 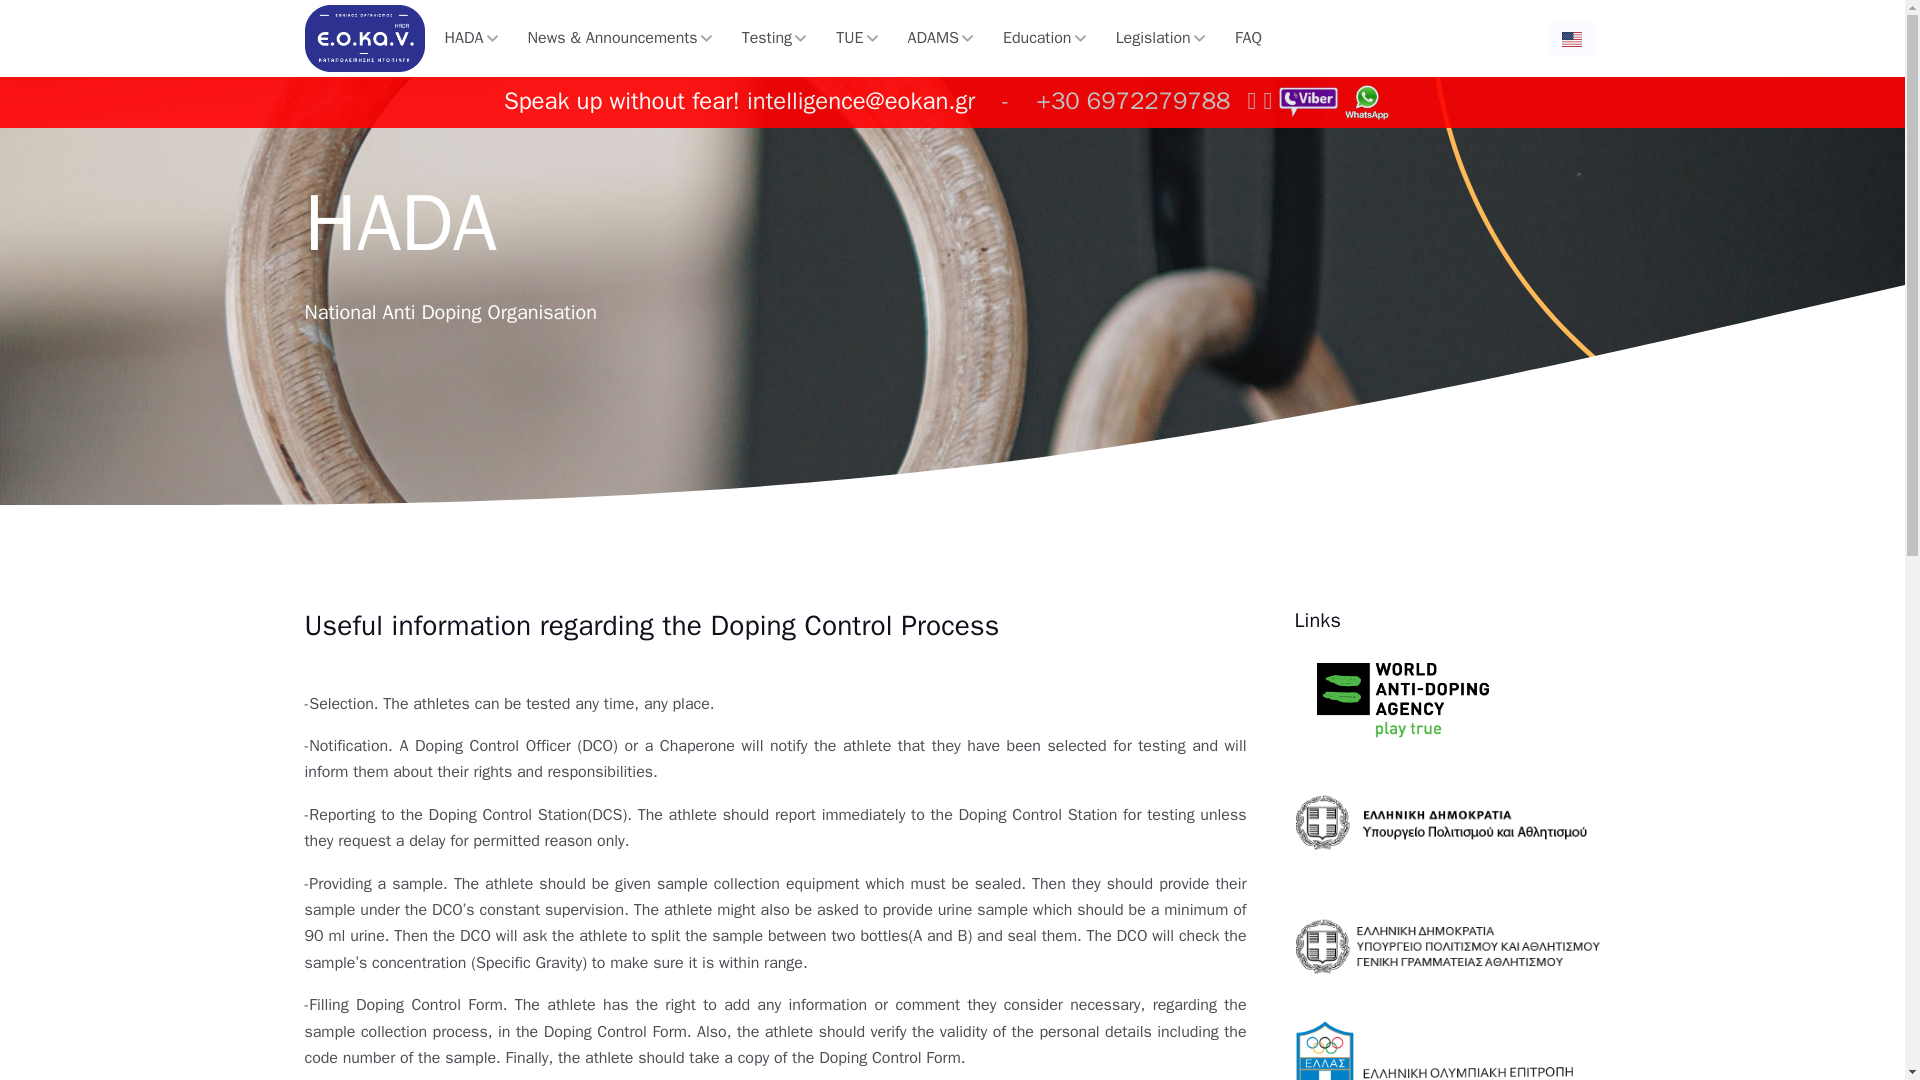 What do you see at coordinates (1044, 38) in the screenshot?
I see `Education` at bounding box center [1044, 38].